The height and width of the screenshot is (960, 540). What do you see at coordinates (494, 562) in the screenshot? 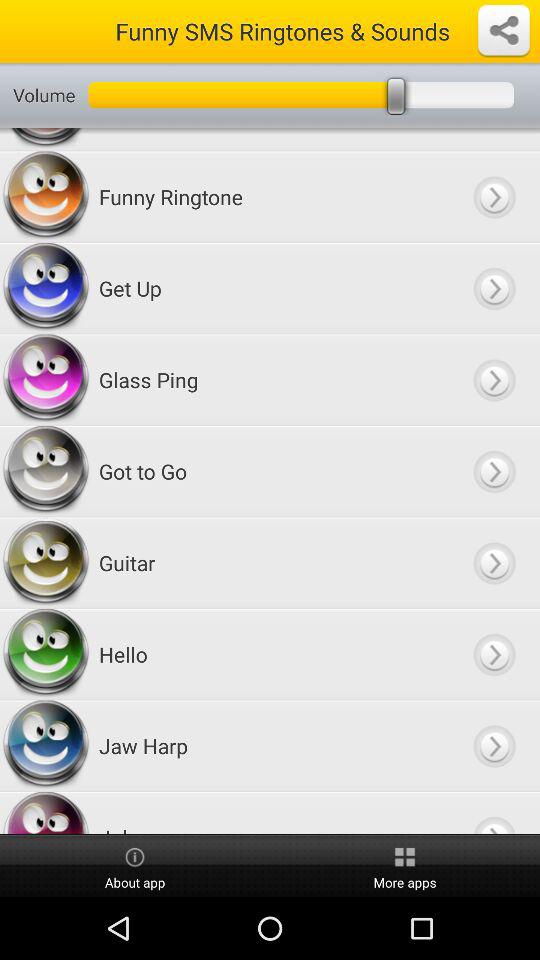
I see `go to option` at bounding box center [494, 562].